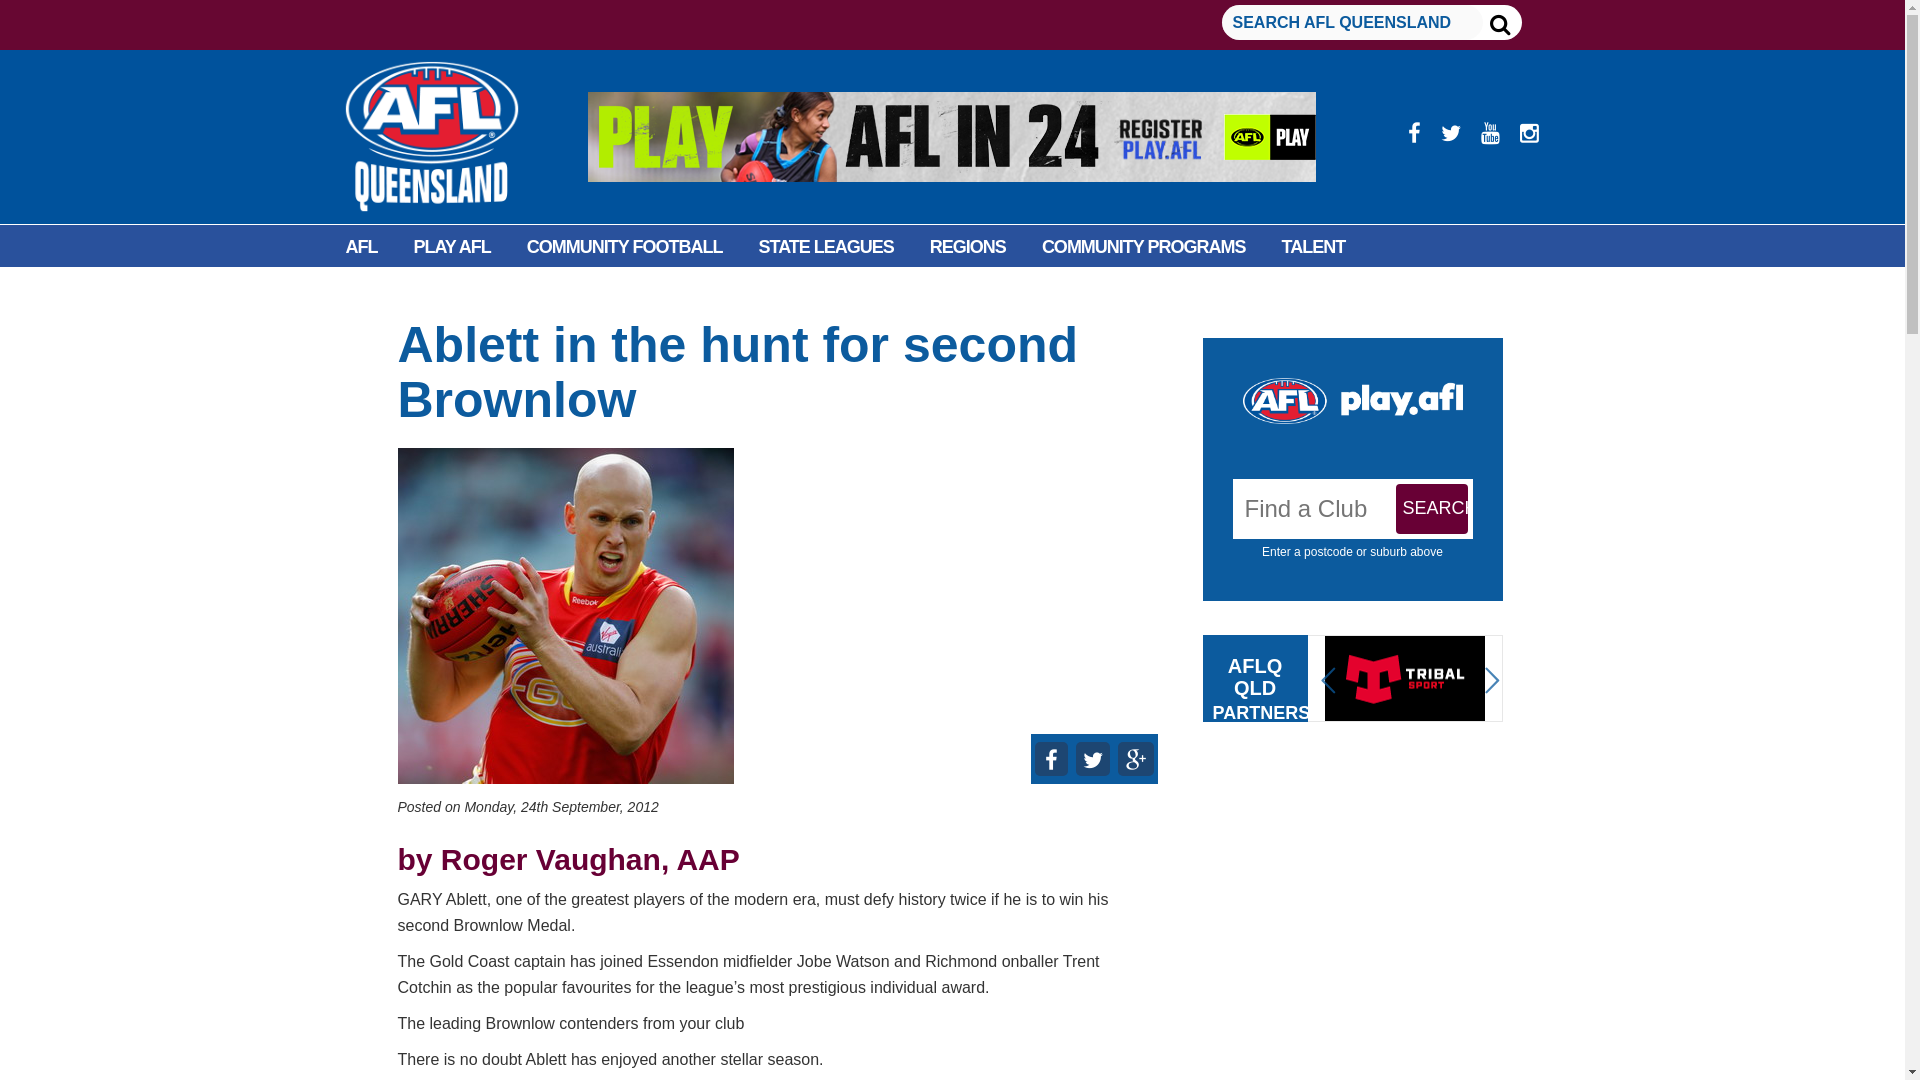 The height and width of the screenshot is (1080, 1920). Describe the element at coordinates (1313, 247) in the screenshot. I see `TALENT` at that location.